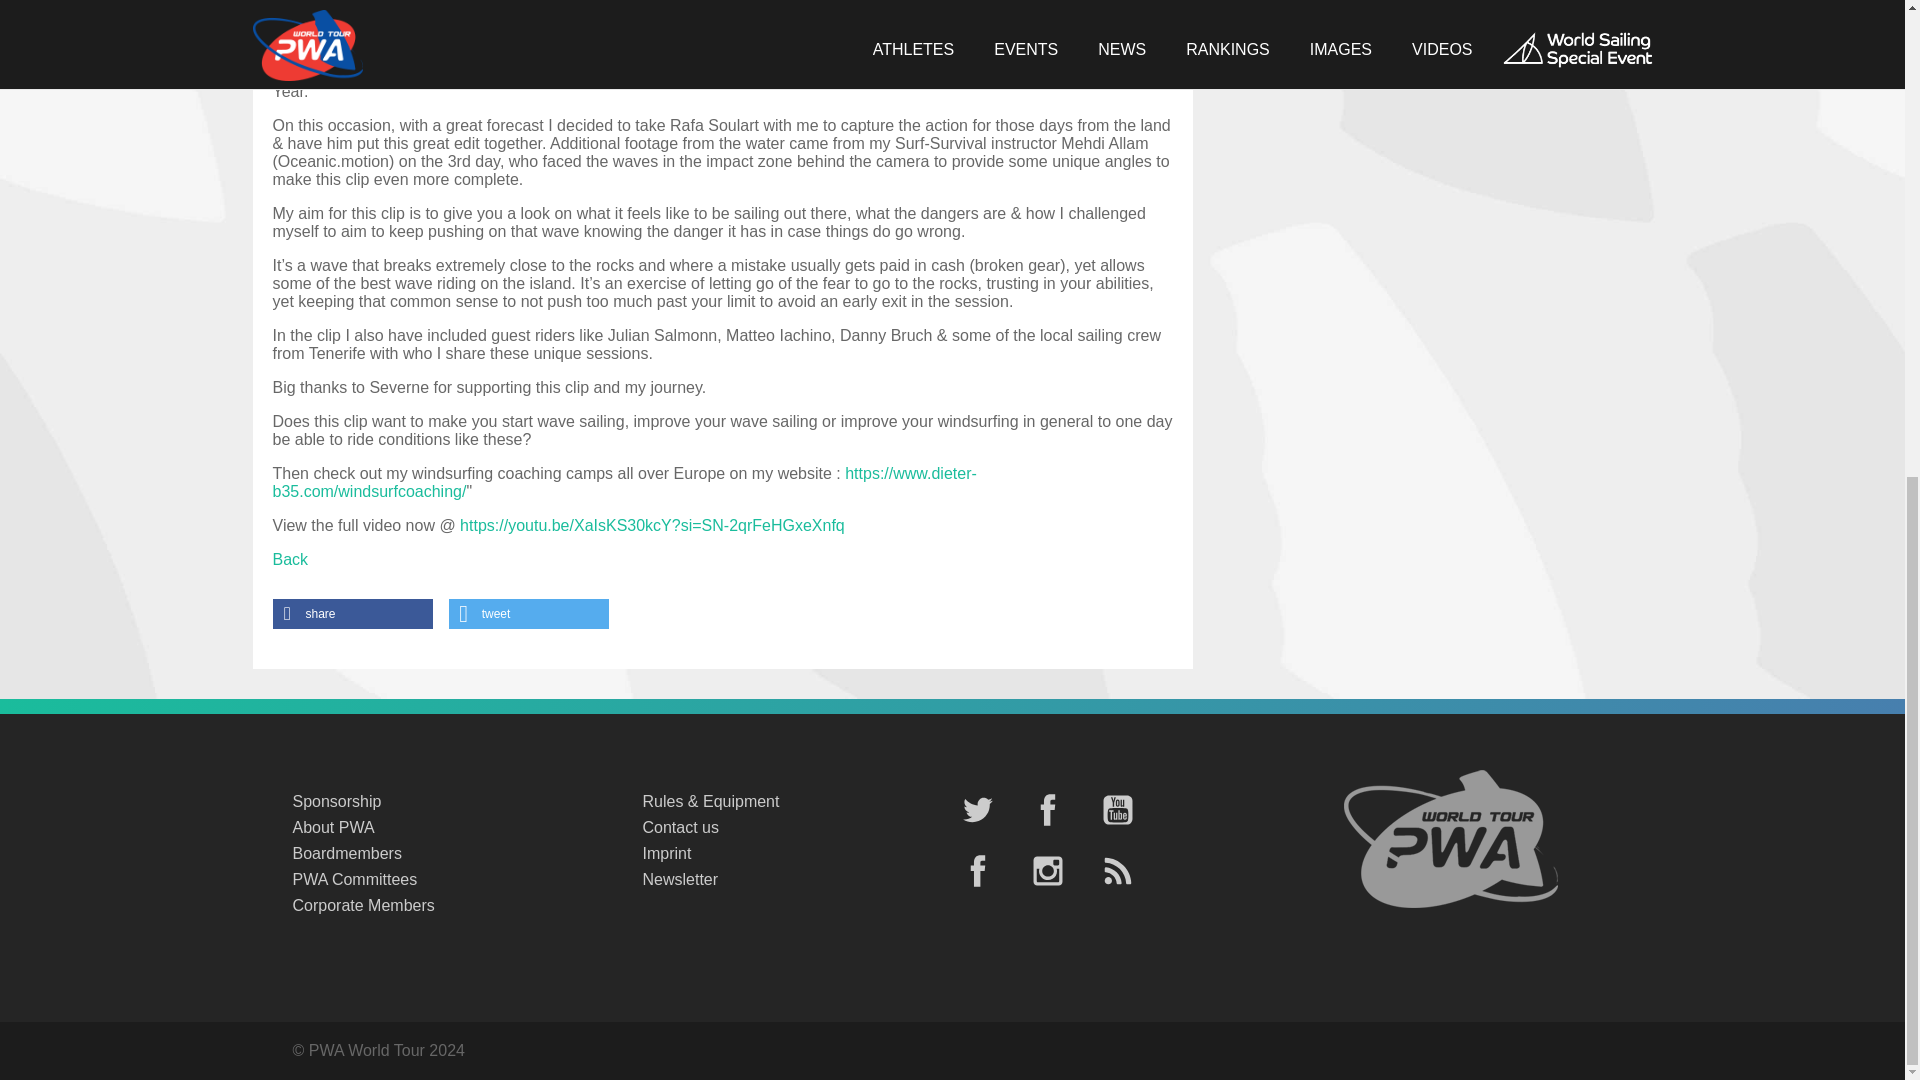 The width and height of the screenshot is (1920, 1080). I want to click on tweet, so click(528, 614).